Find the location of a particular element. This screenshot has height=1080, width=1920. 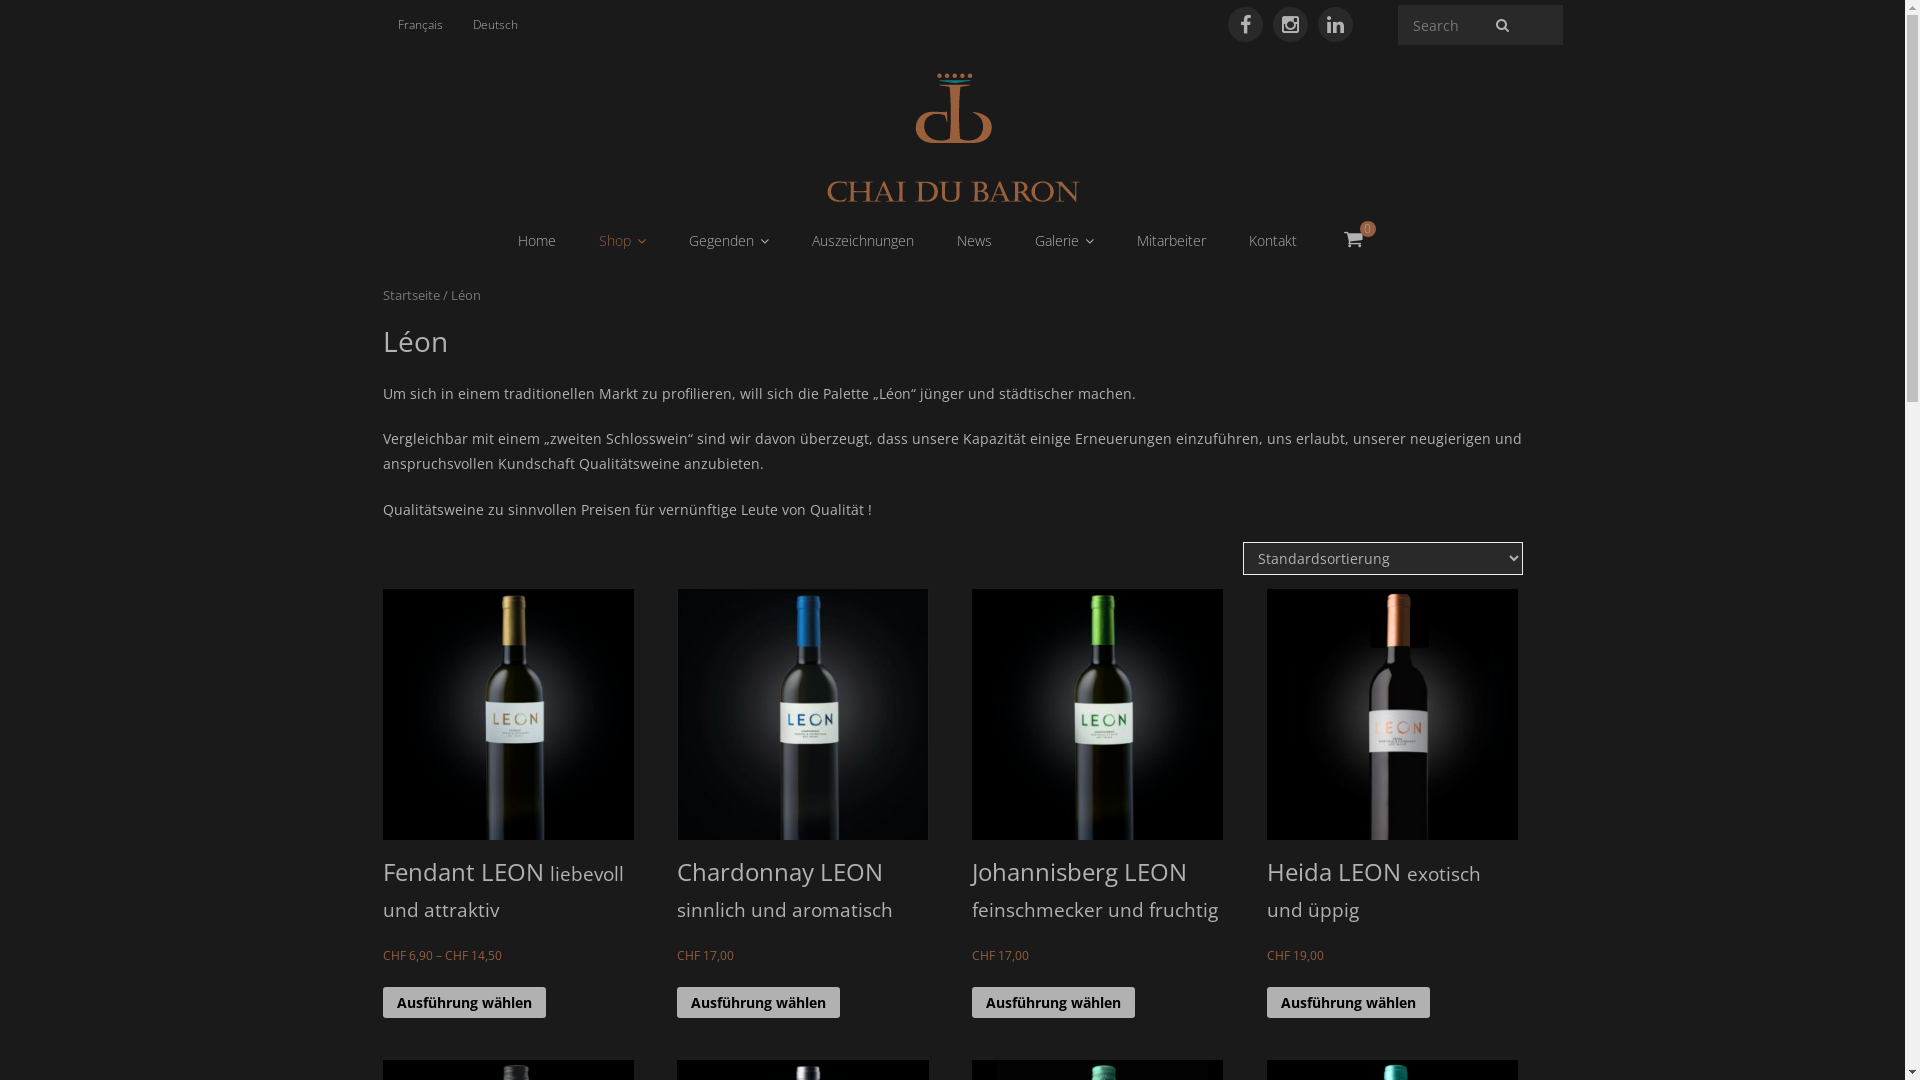

Johannisberg LEON feinschmecker und fruchtig
CHF 17,00 is located at coordinates (1098, 800).